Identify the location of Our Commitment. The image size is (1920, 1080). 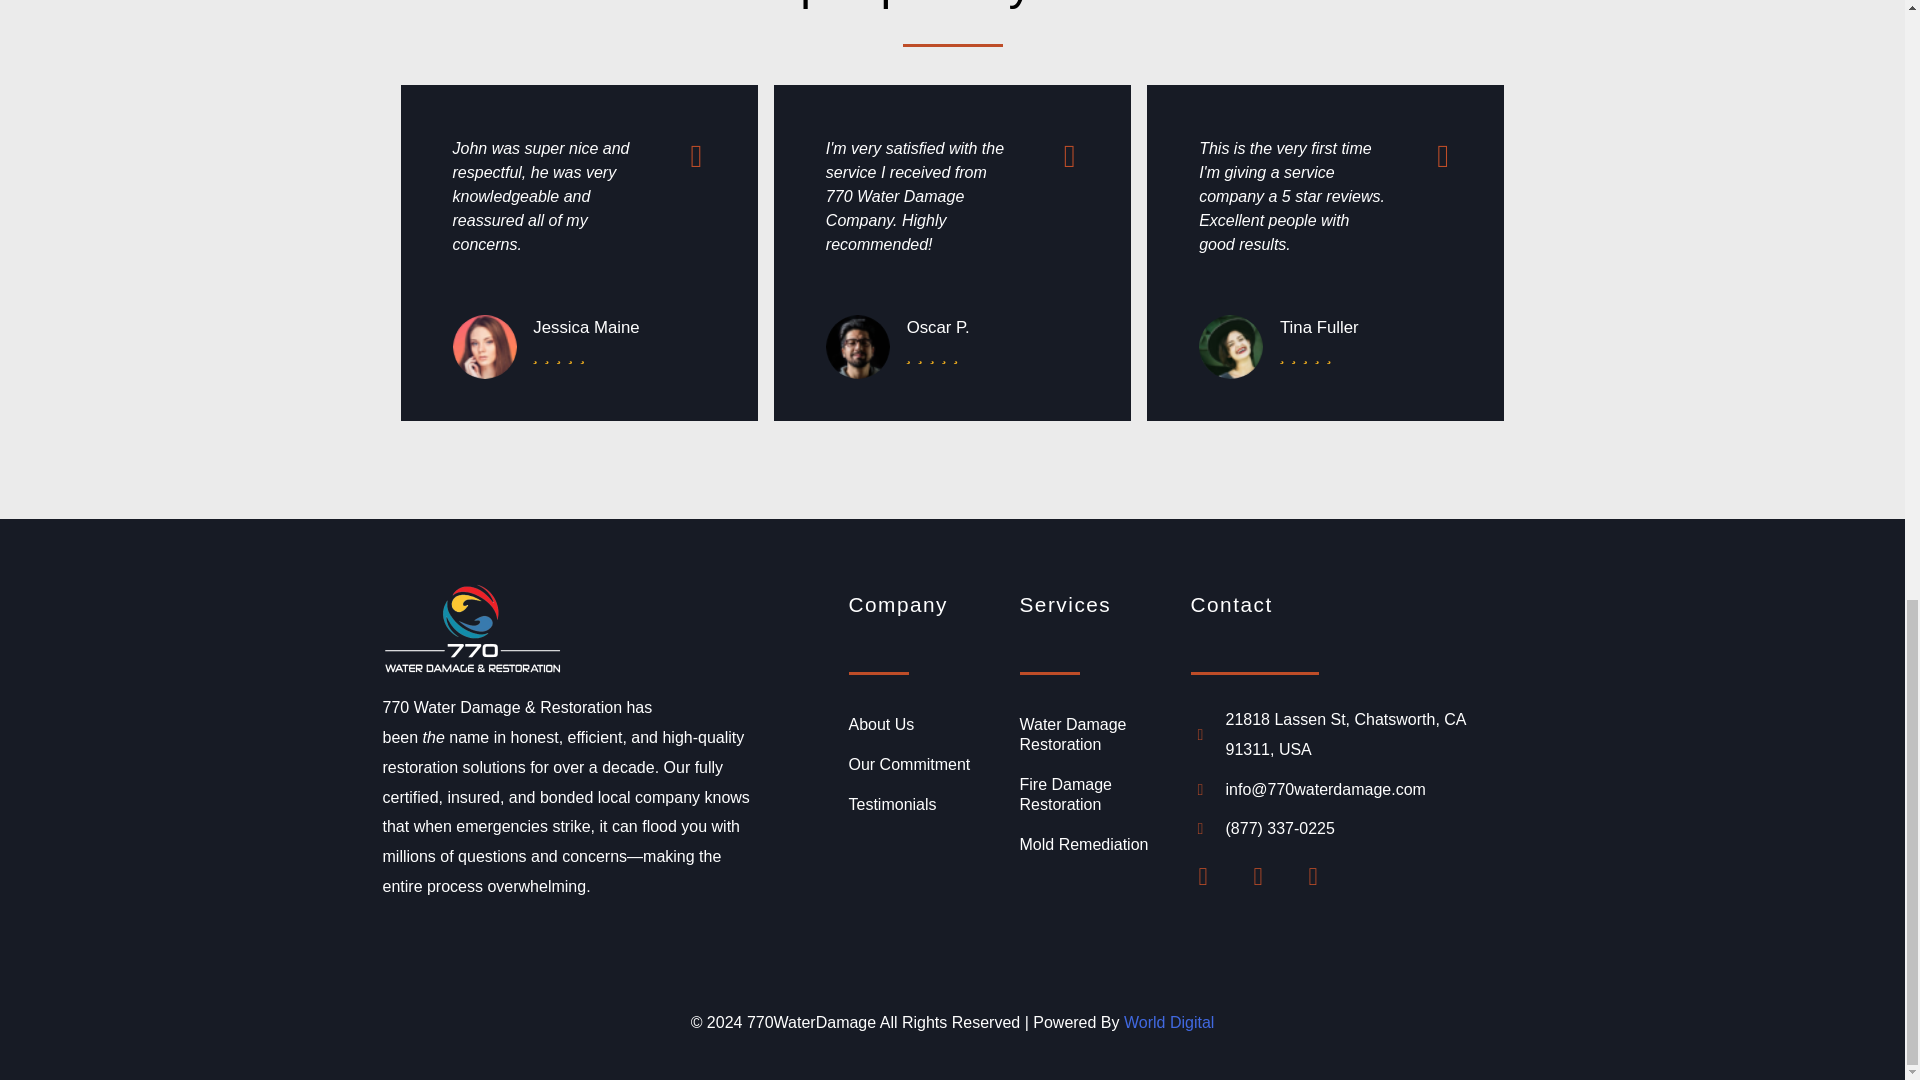
(923, 765).